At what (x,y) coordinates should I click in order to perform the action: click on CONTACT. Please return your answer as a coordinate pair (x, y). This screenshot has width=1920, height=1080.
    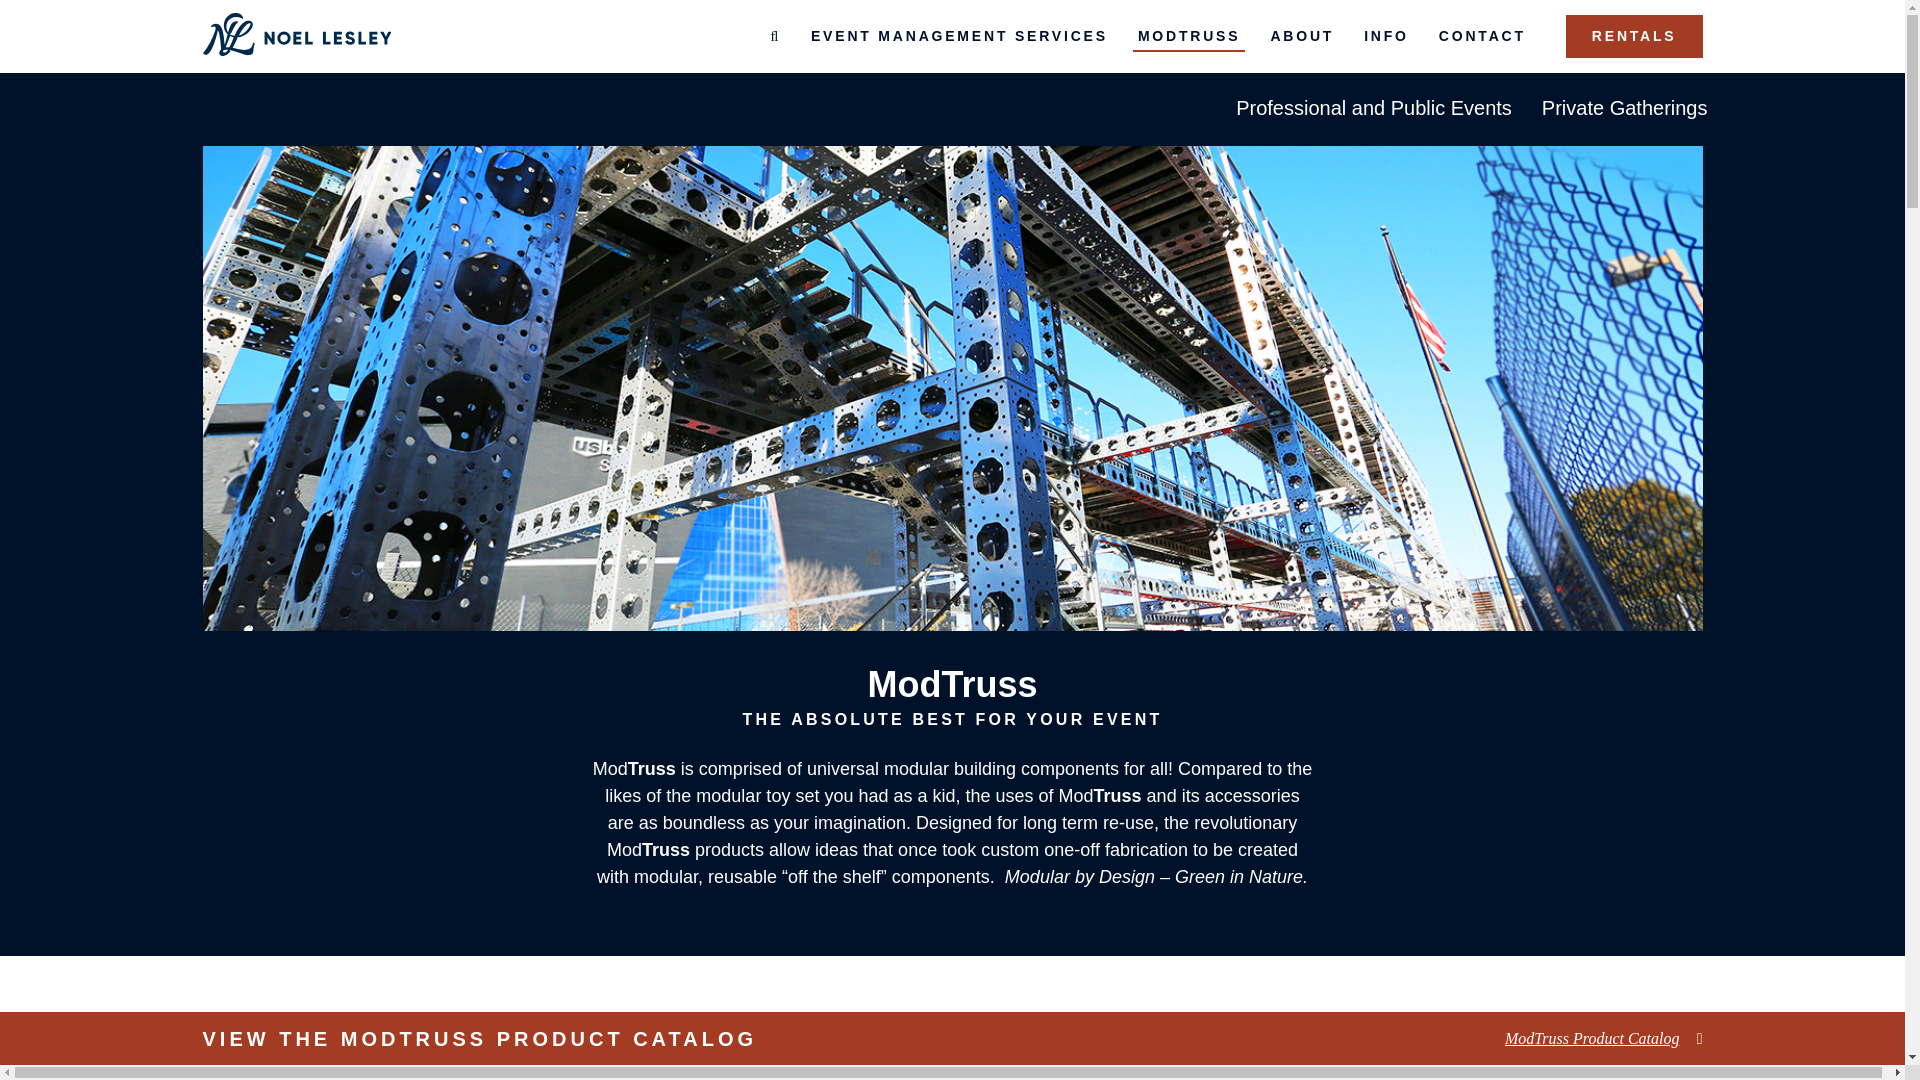
    Looking at the image, I should click on (1482, 36).